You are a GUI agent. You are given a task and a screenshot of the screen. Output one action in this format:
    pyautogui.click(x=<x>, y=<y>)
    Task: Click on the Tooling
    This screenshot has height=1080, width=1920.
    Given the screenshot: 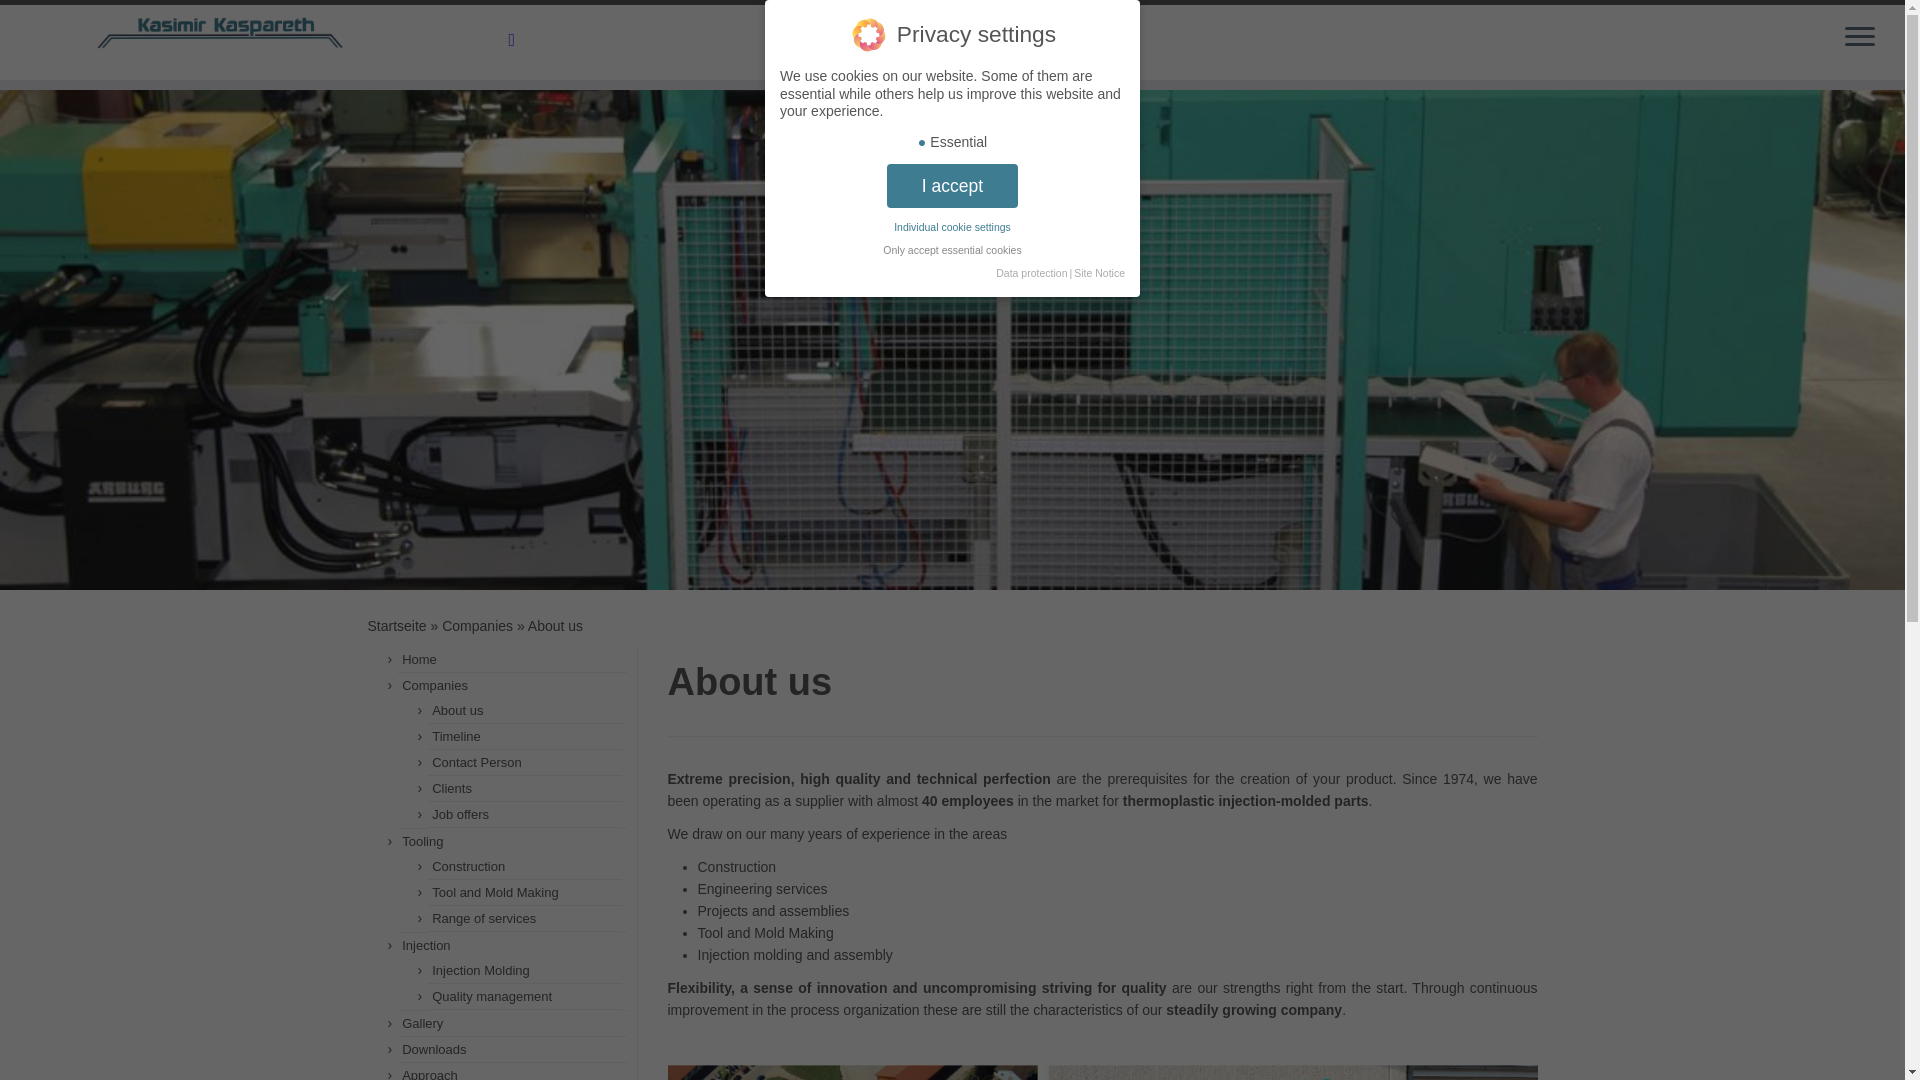 What is the action you would take?
    pyautogui.click(x=422, y=840)
    